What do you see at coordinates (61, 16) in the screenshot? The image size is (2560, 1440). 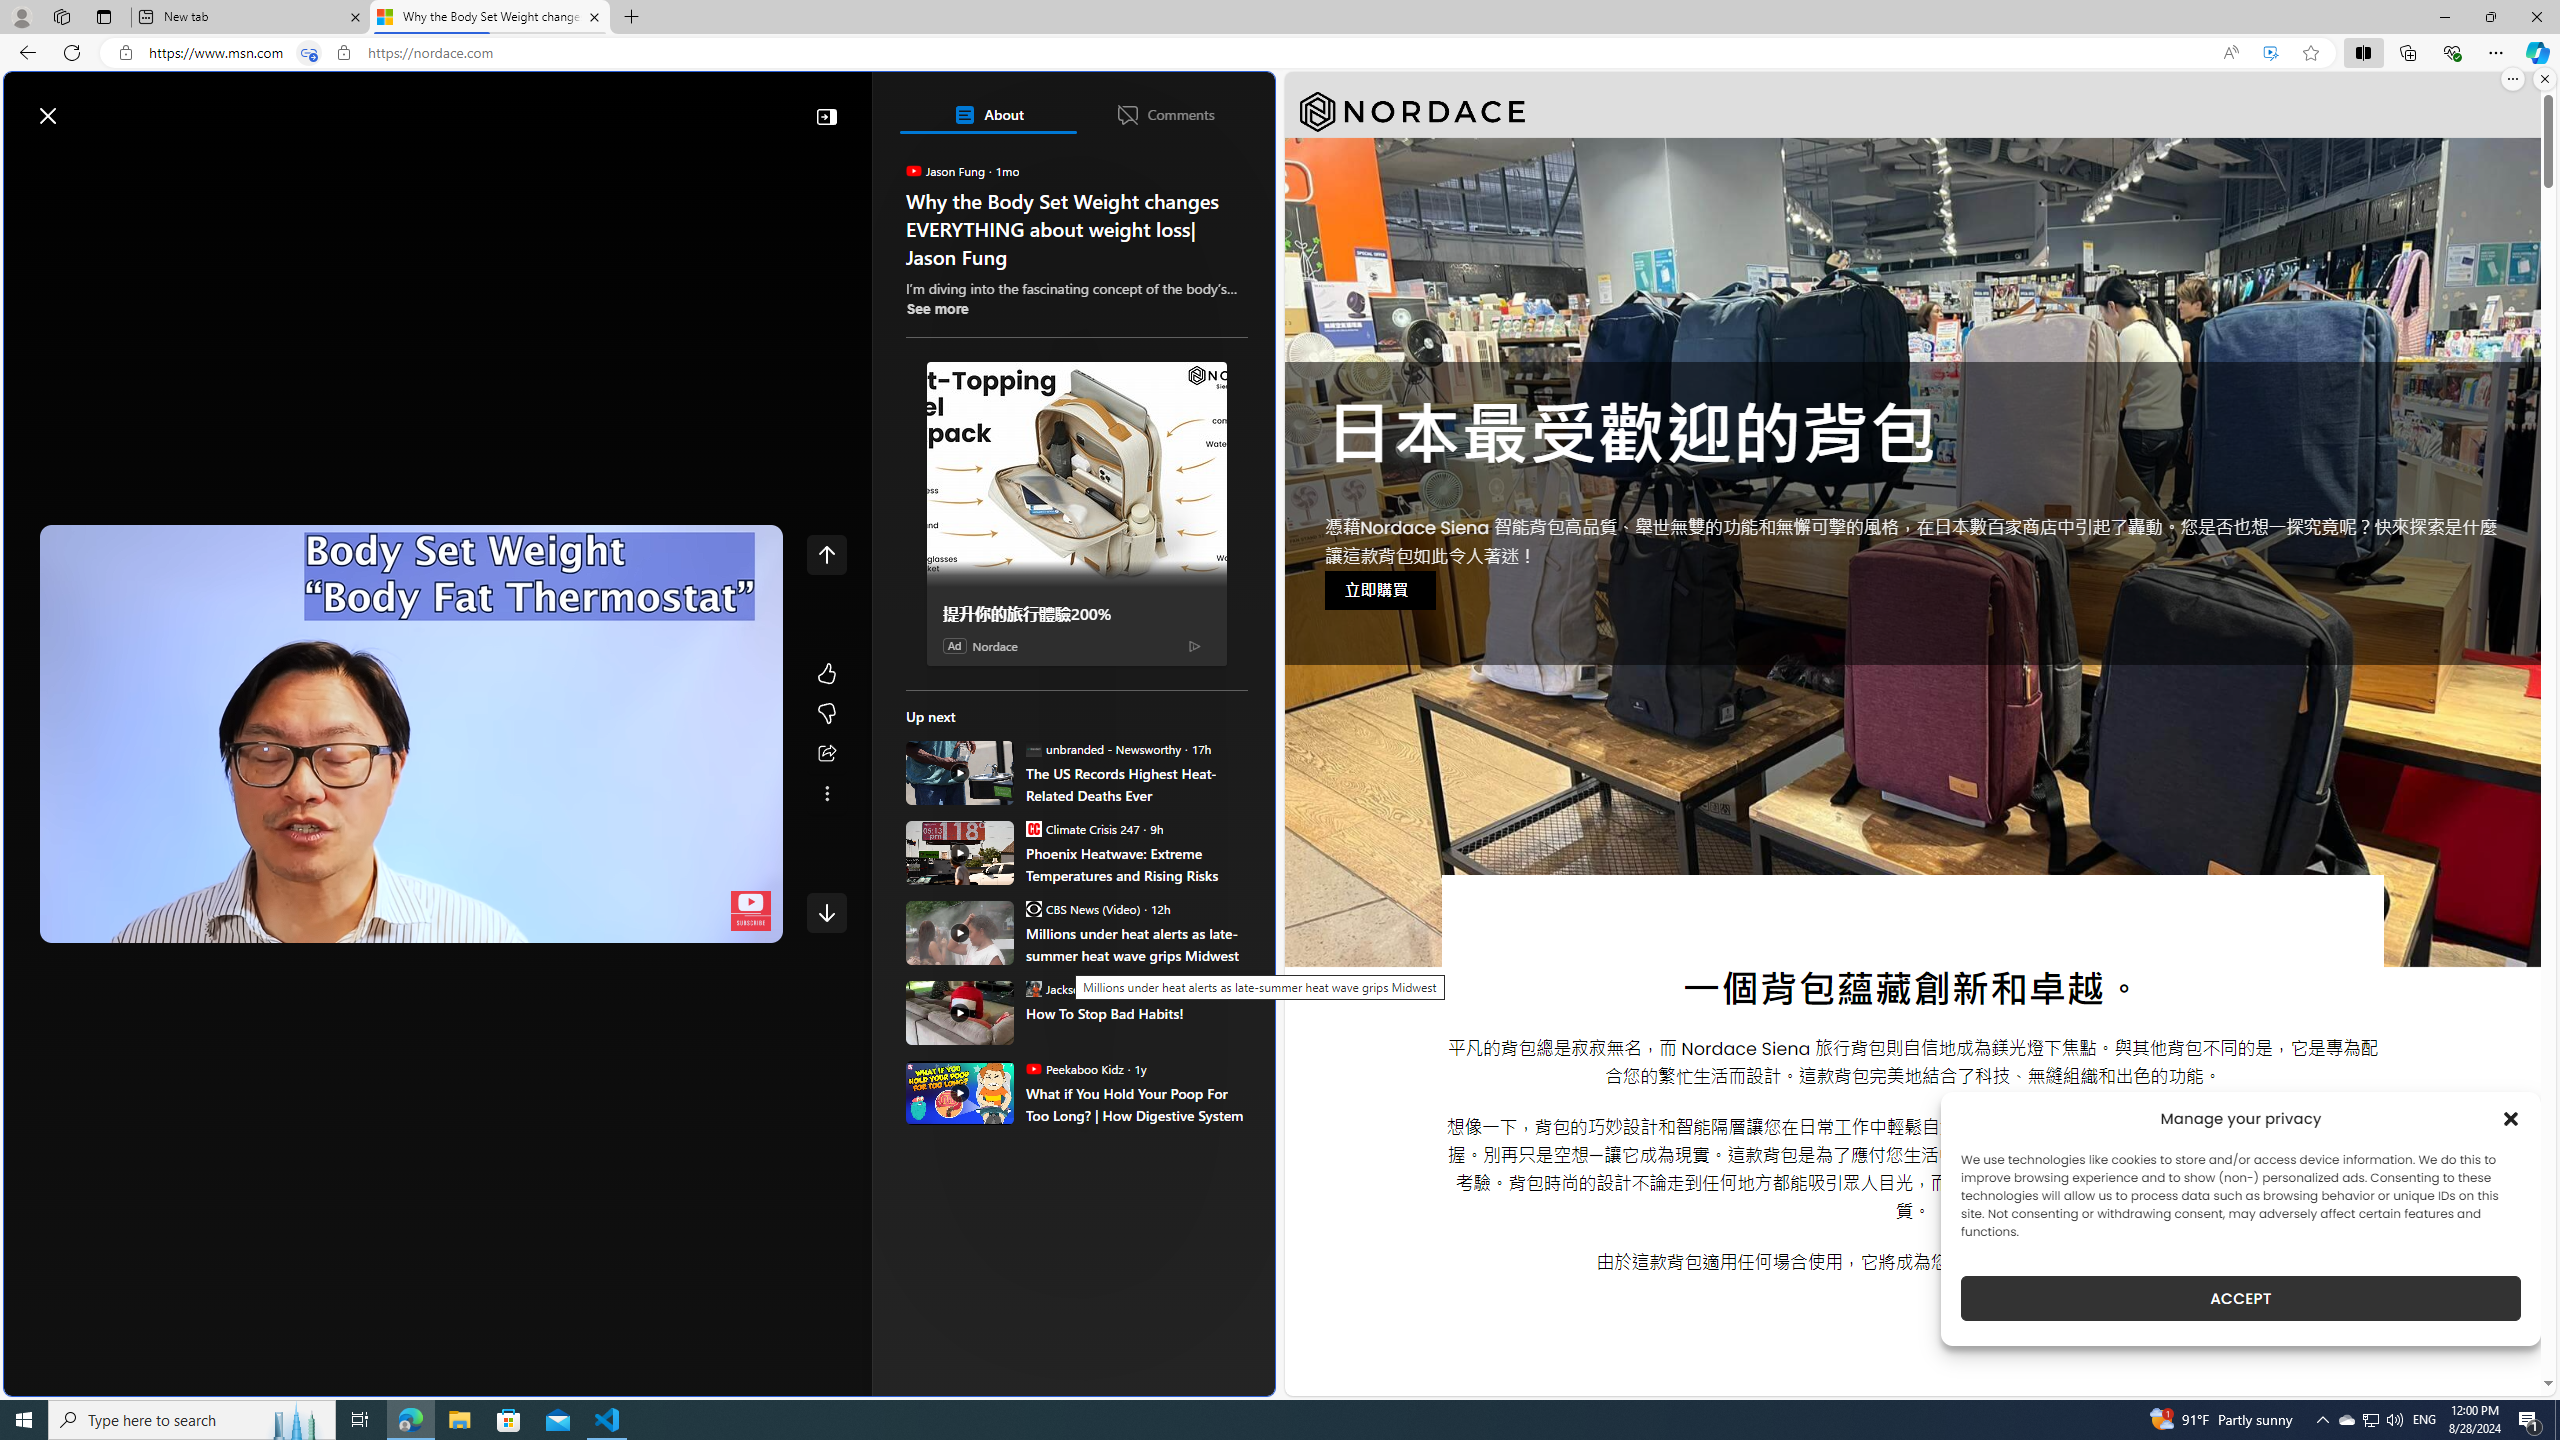 I see `Workspaces` at bounding box center [61, 16].